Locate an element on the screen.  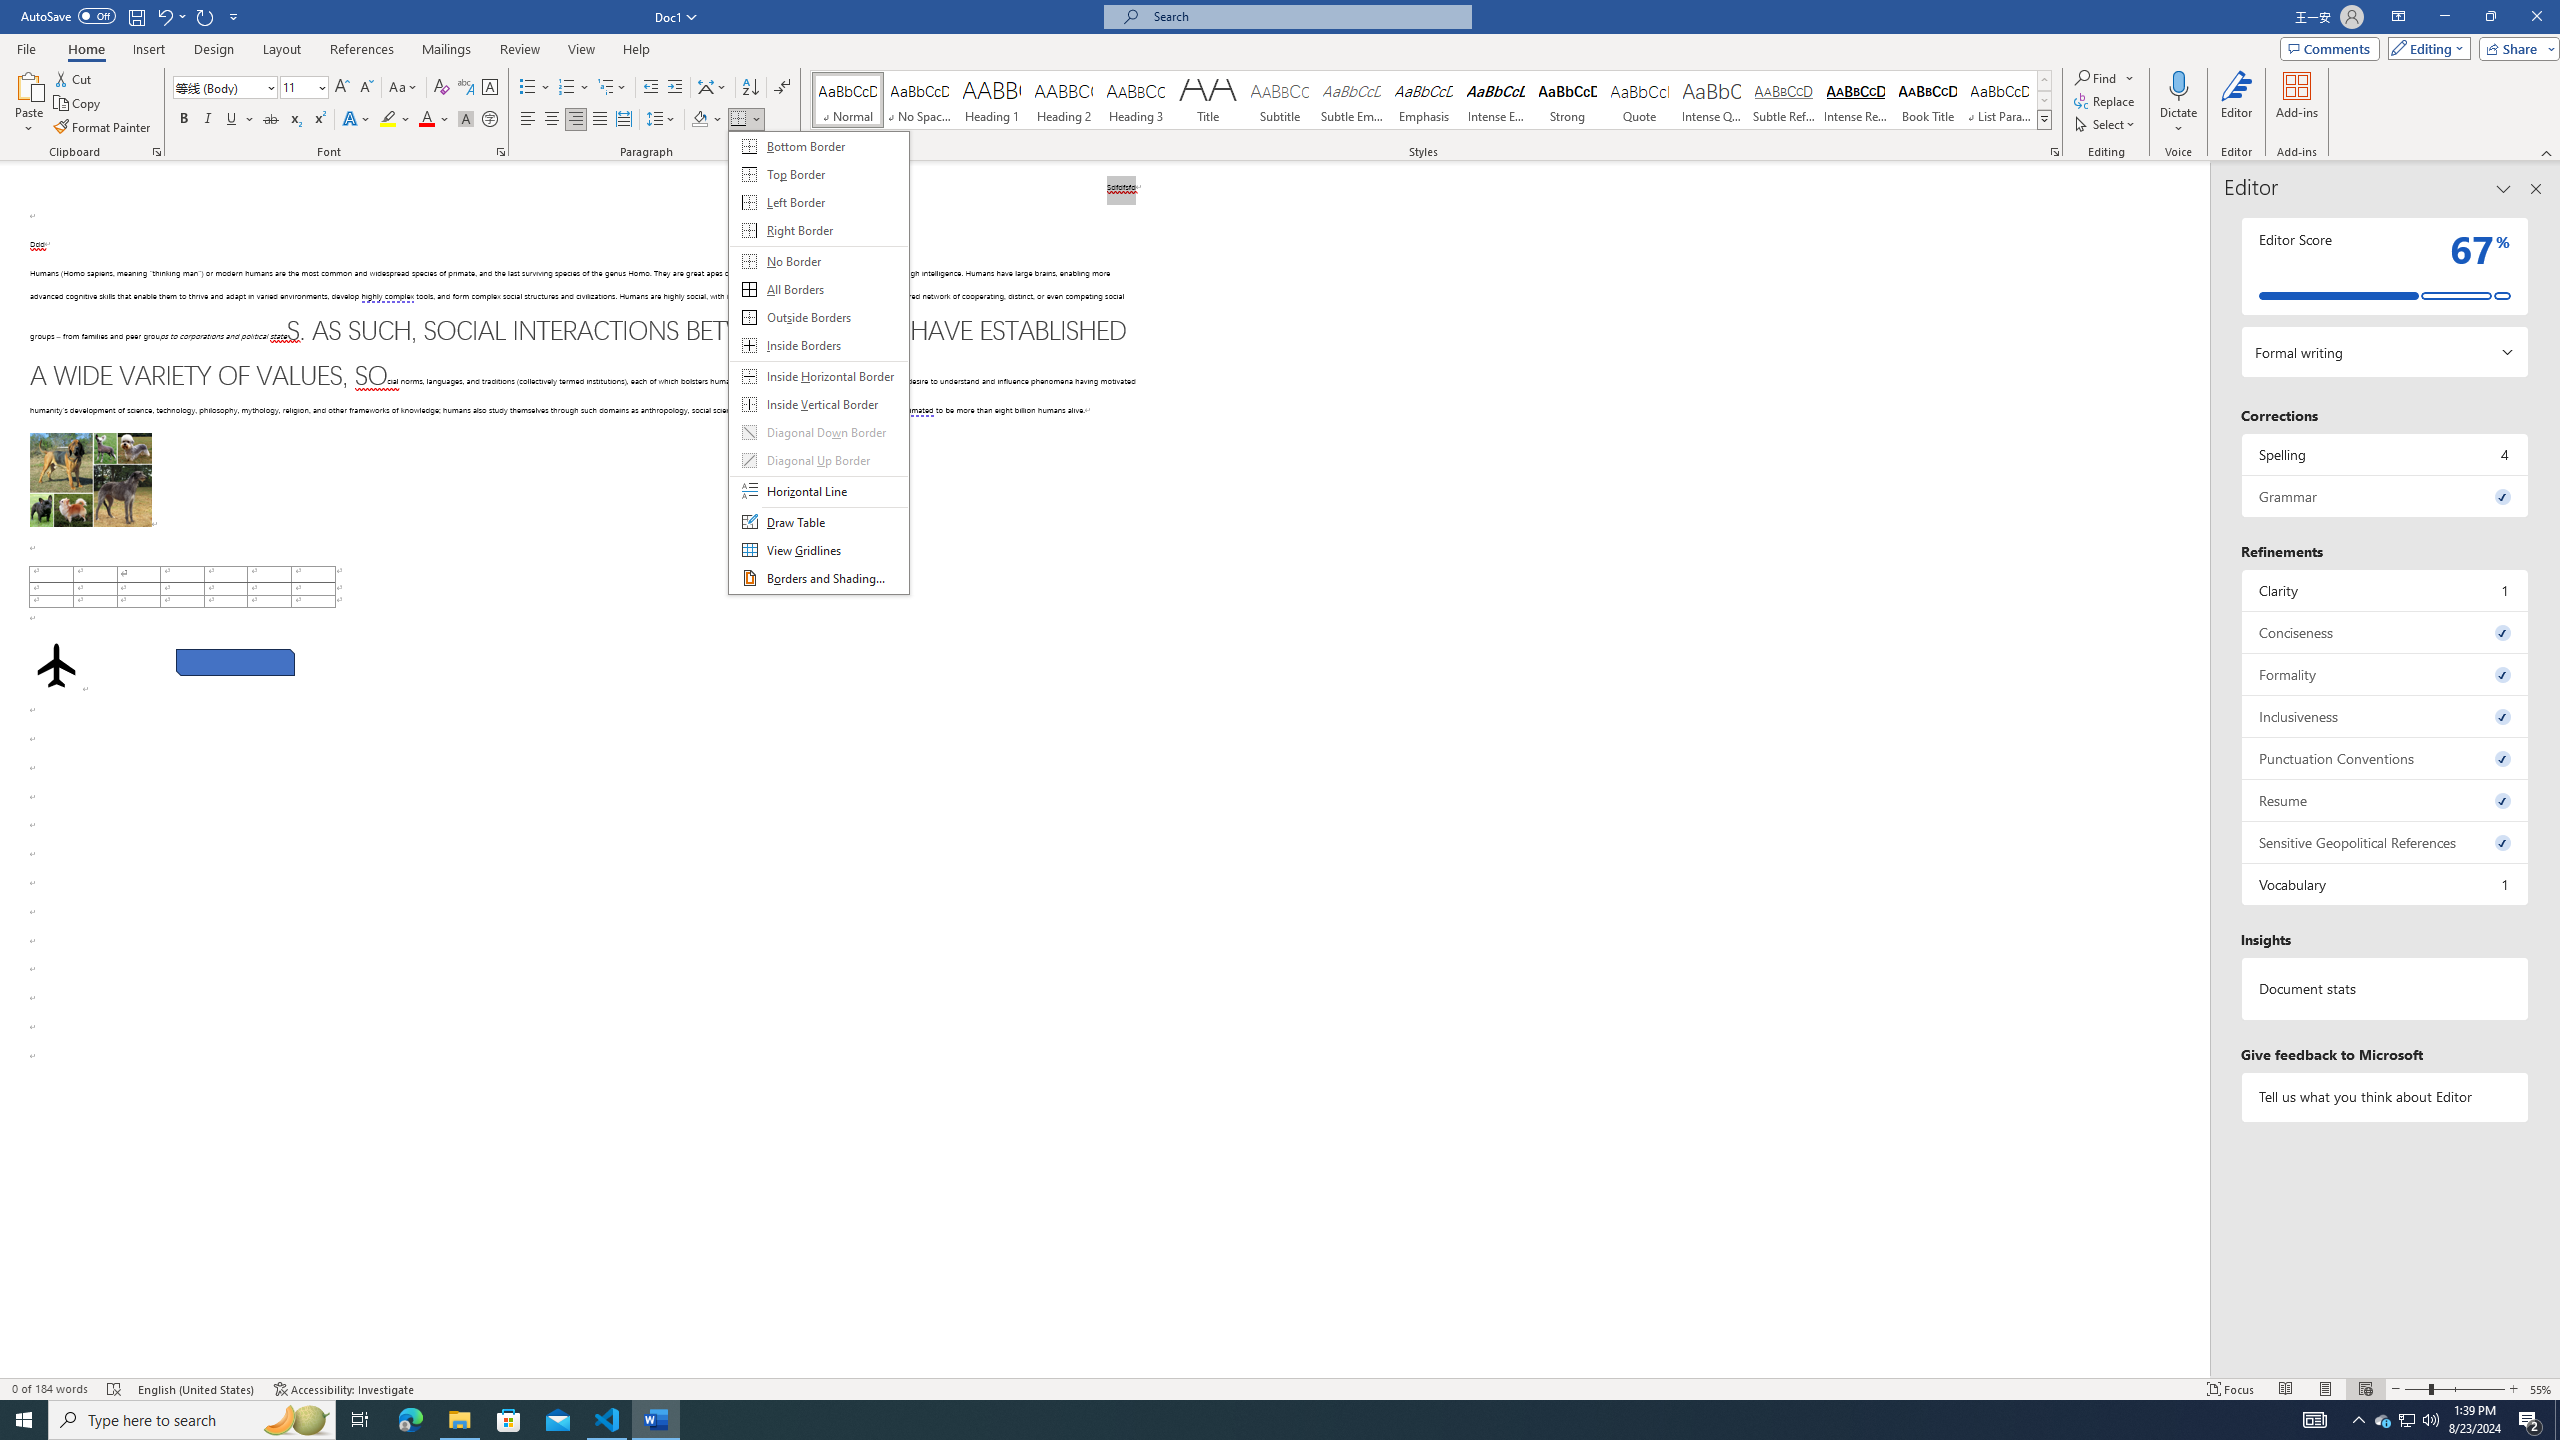
Phonetic Guide... is located at coordinates (466, 88).